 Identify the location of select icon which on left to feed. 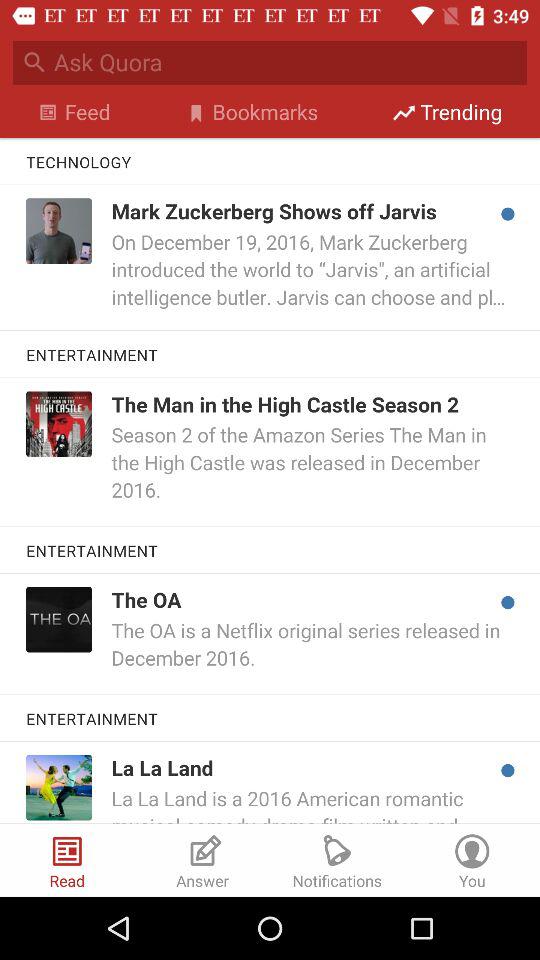
(48, 112).